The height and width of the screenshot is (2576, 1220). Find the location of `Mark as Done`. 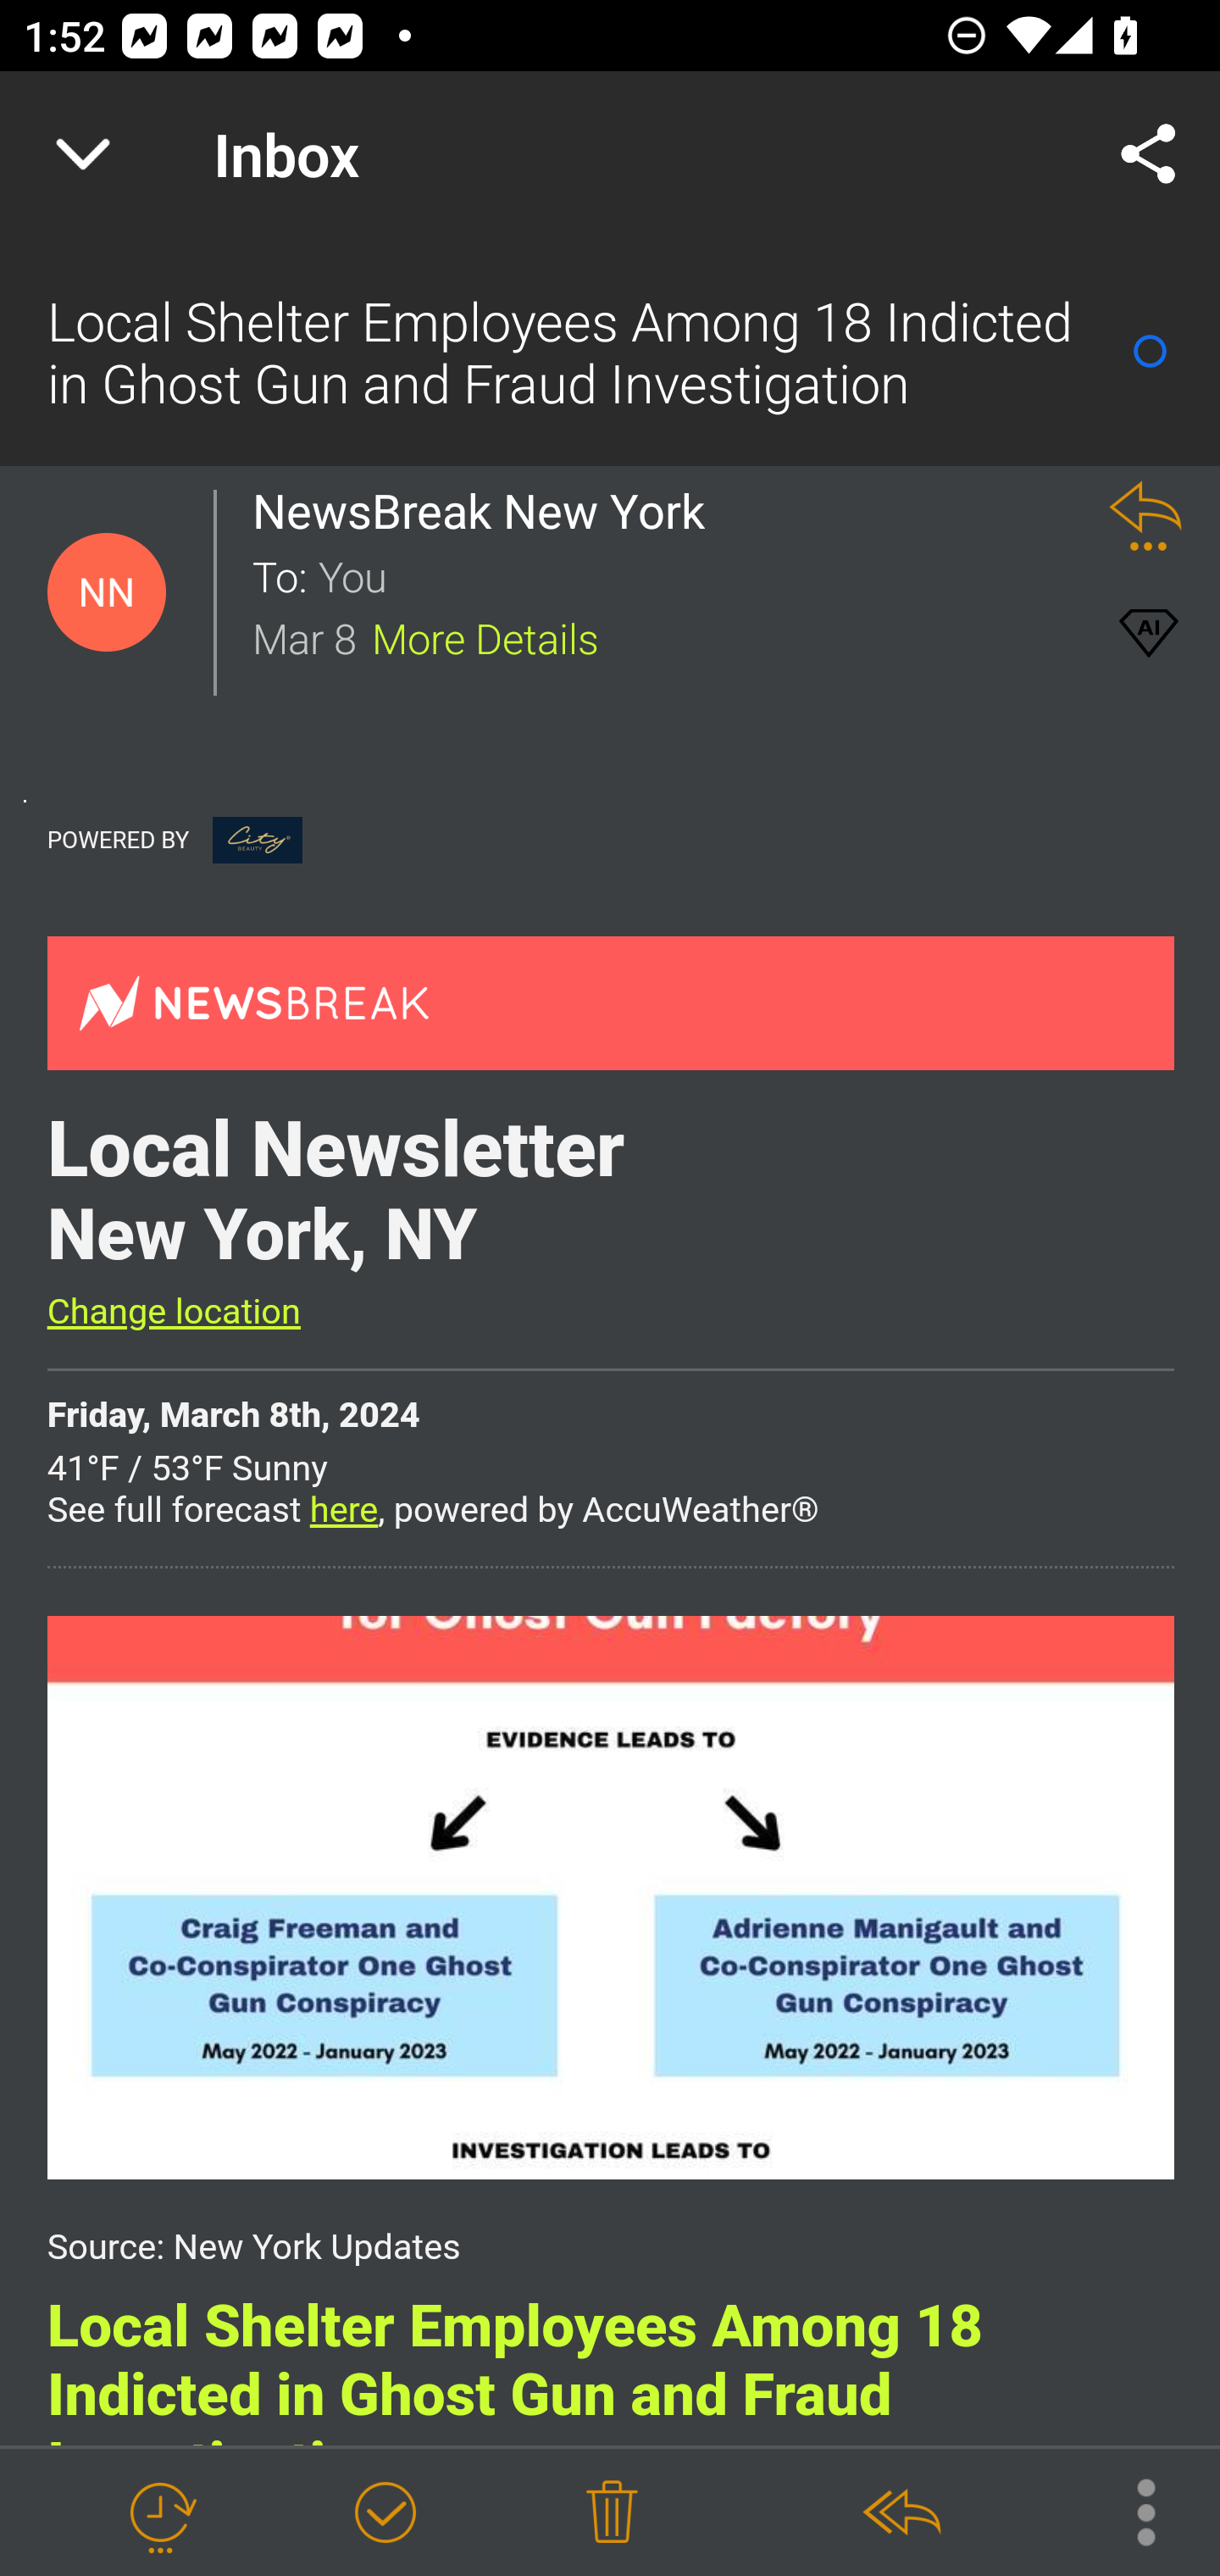

Mark as Done is located at coordinates (385, 2513).